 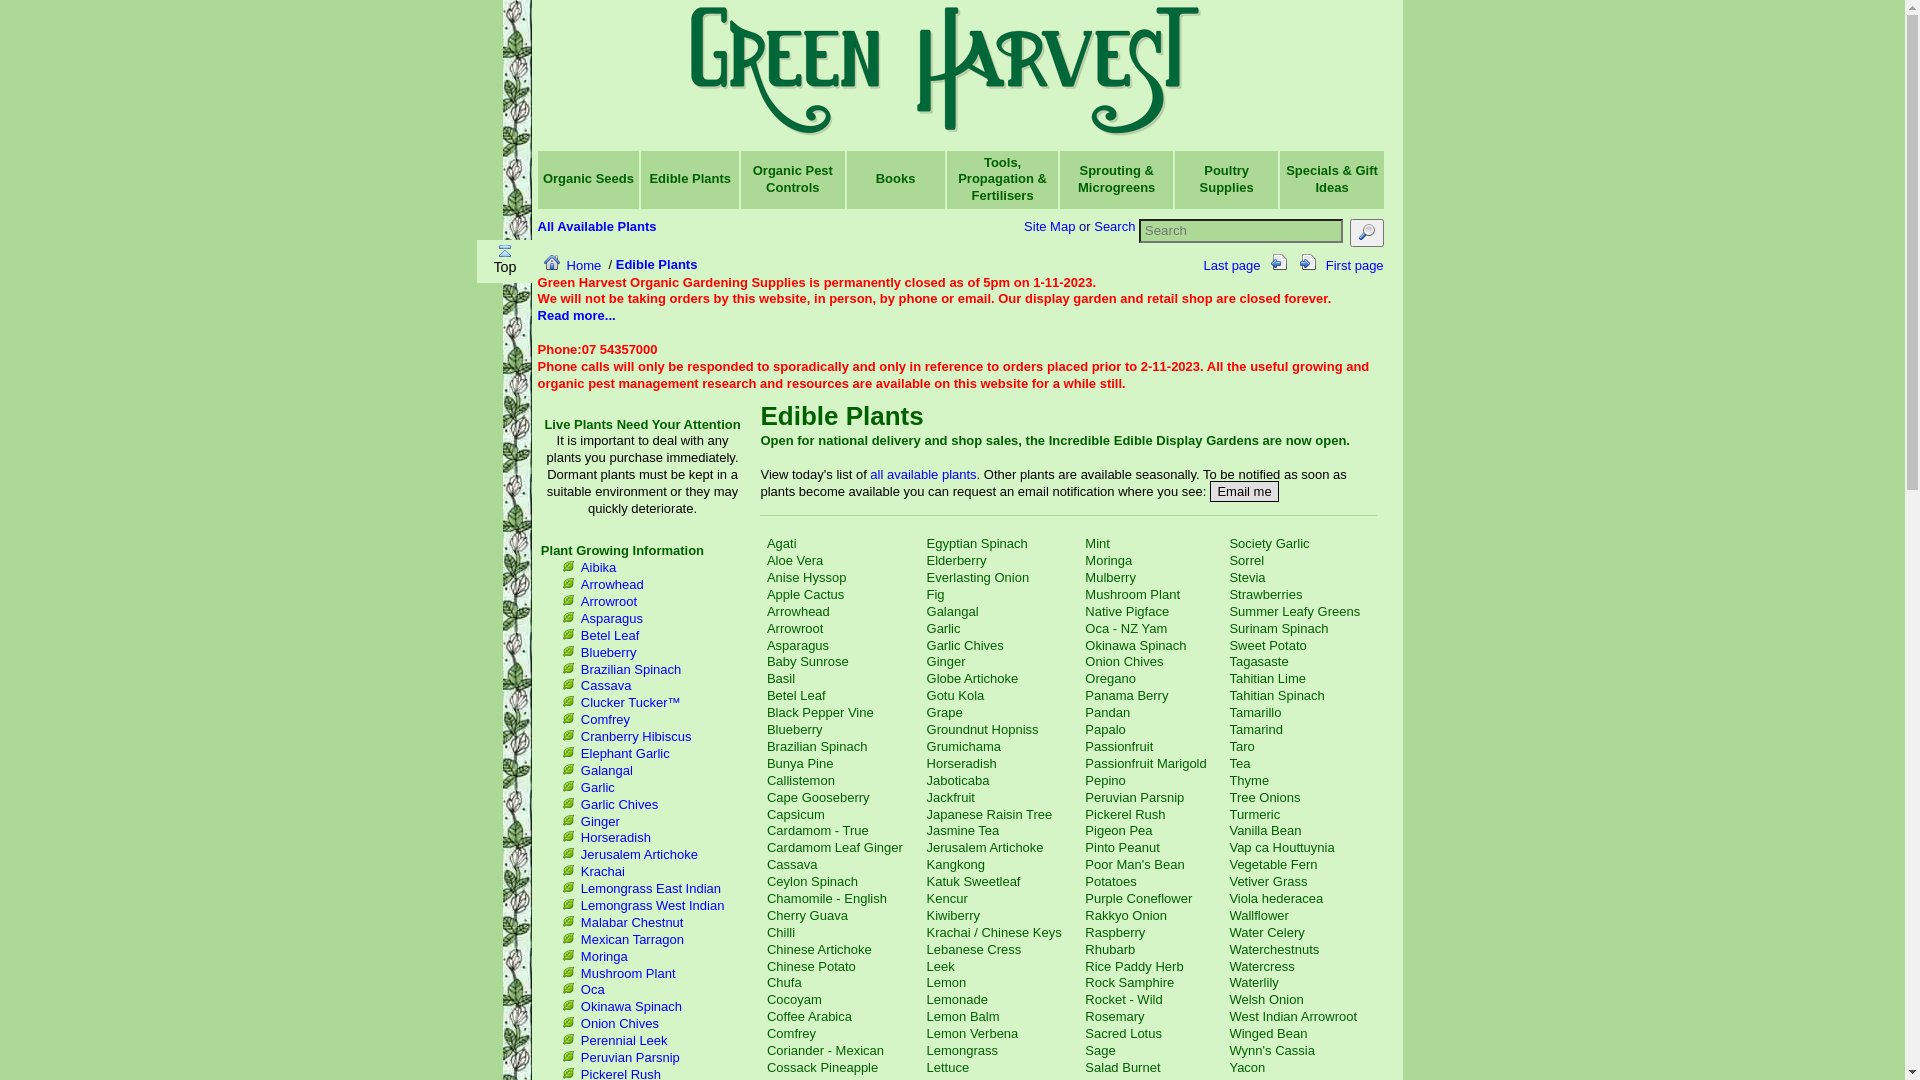 What do you see at coordinates (1268, 646) in the screenshot?
I see `Sweet Potato` at bounding box center [1268, 646].